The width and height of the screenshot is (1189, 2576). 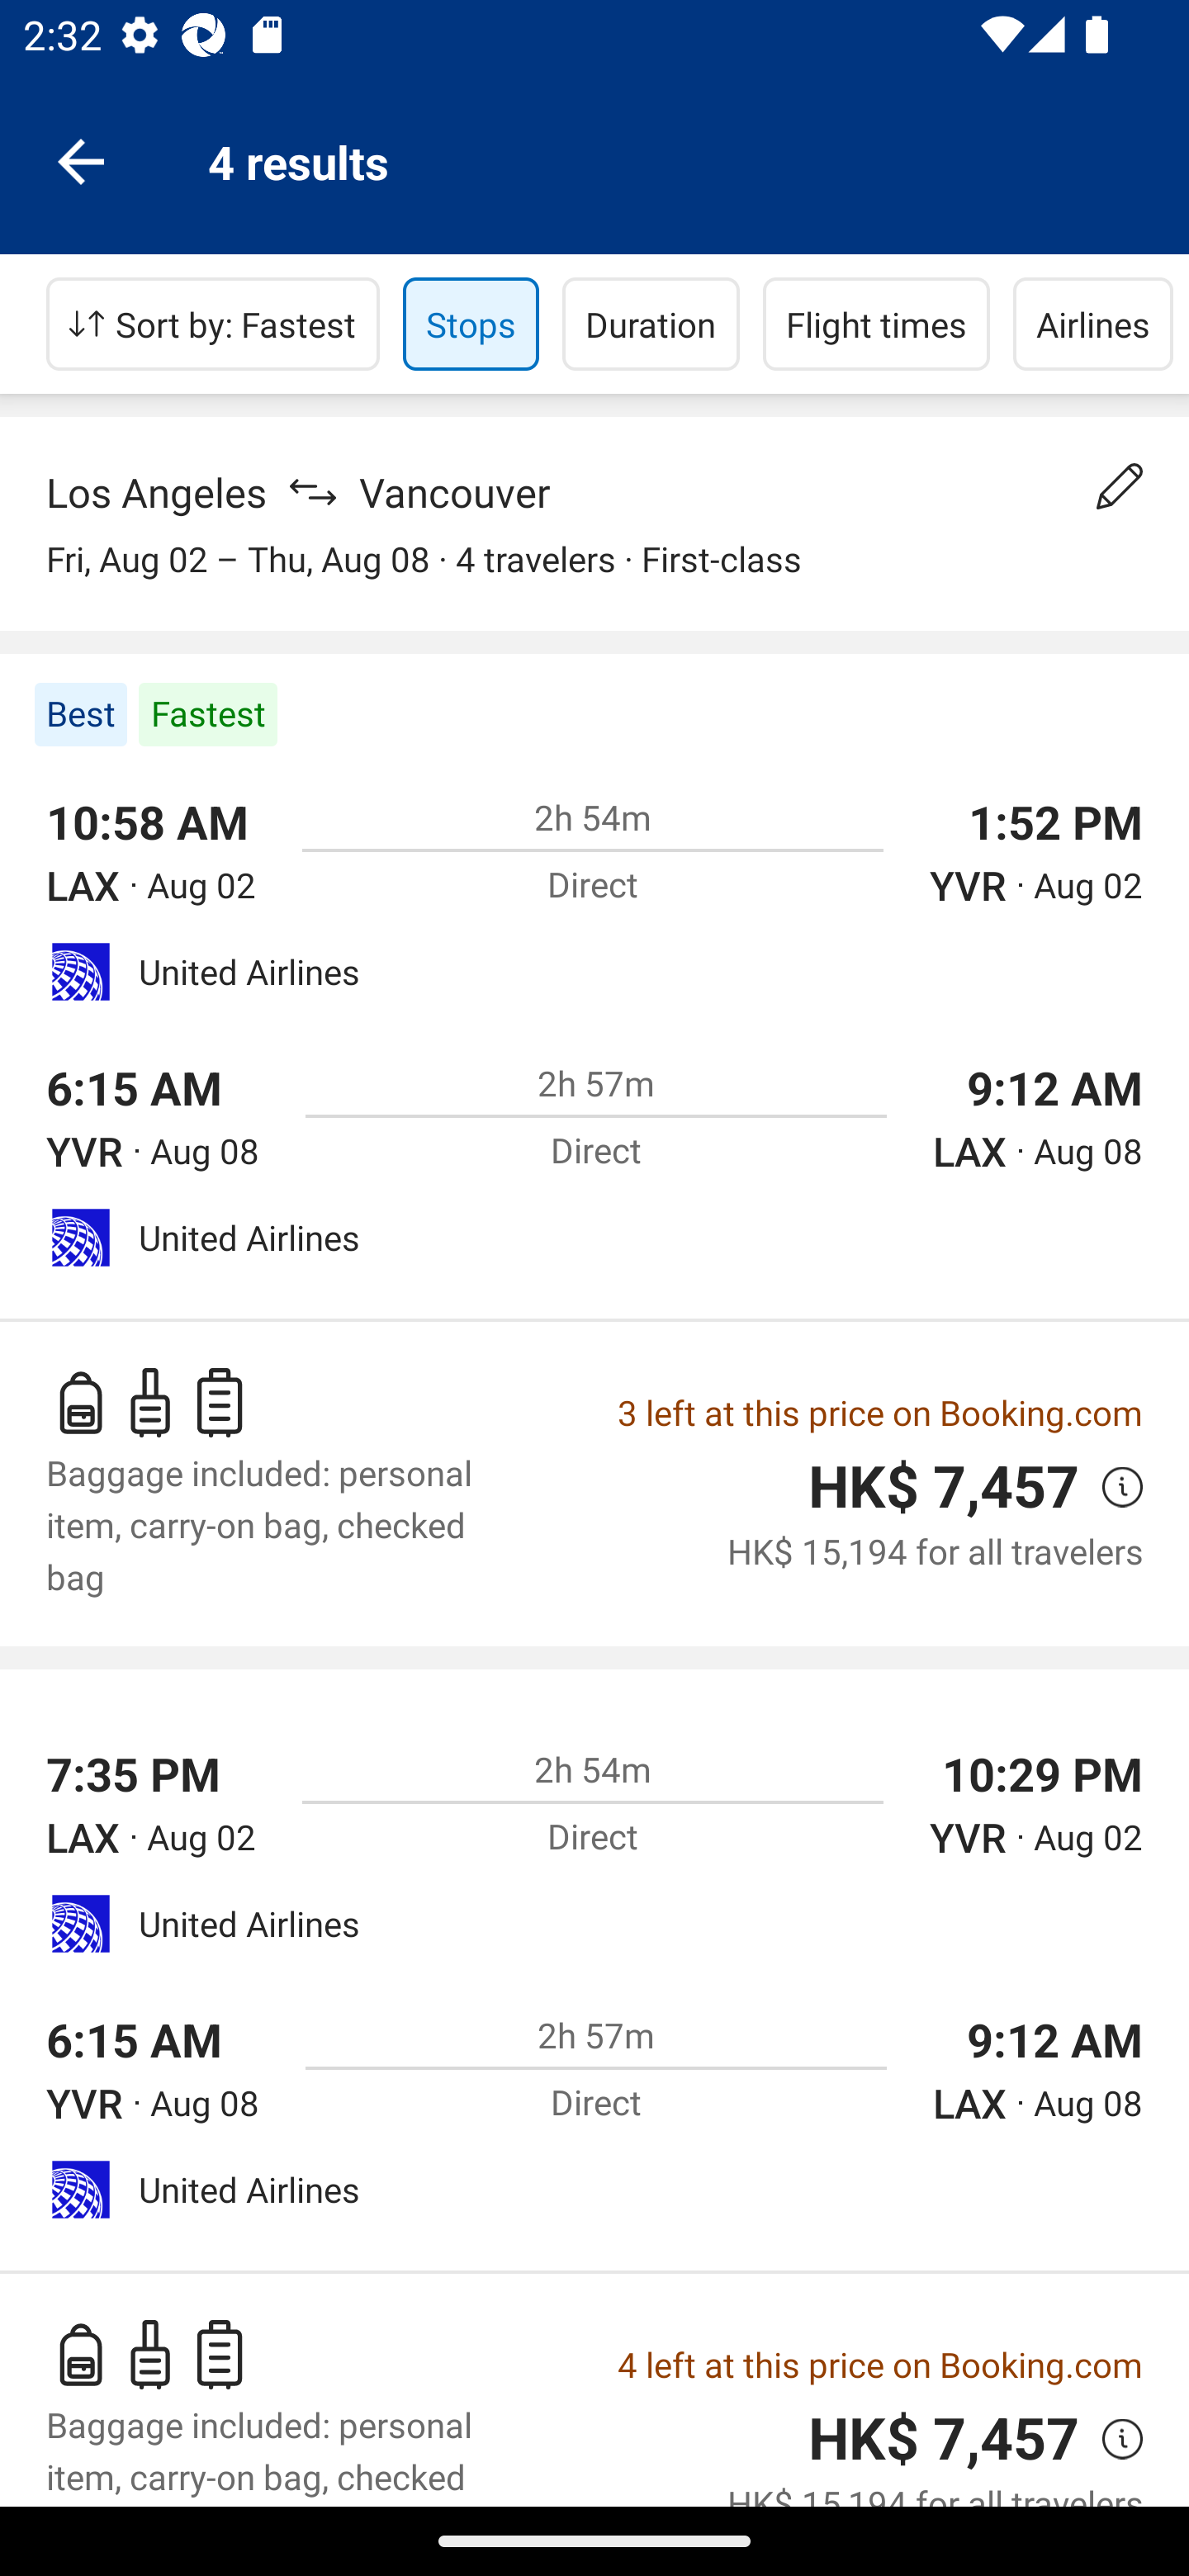 What do you see at coordinates (1120, 486) in the screenshot?
I see `Change your search details` at bounding box center [1120, 486].